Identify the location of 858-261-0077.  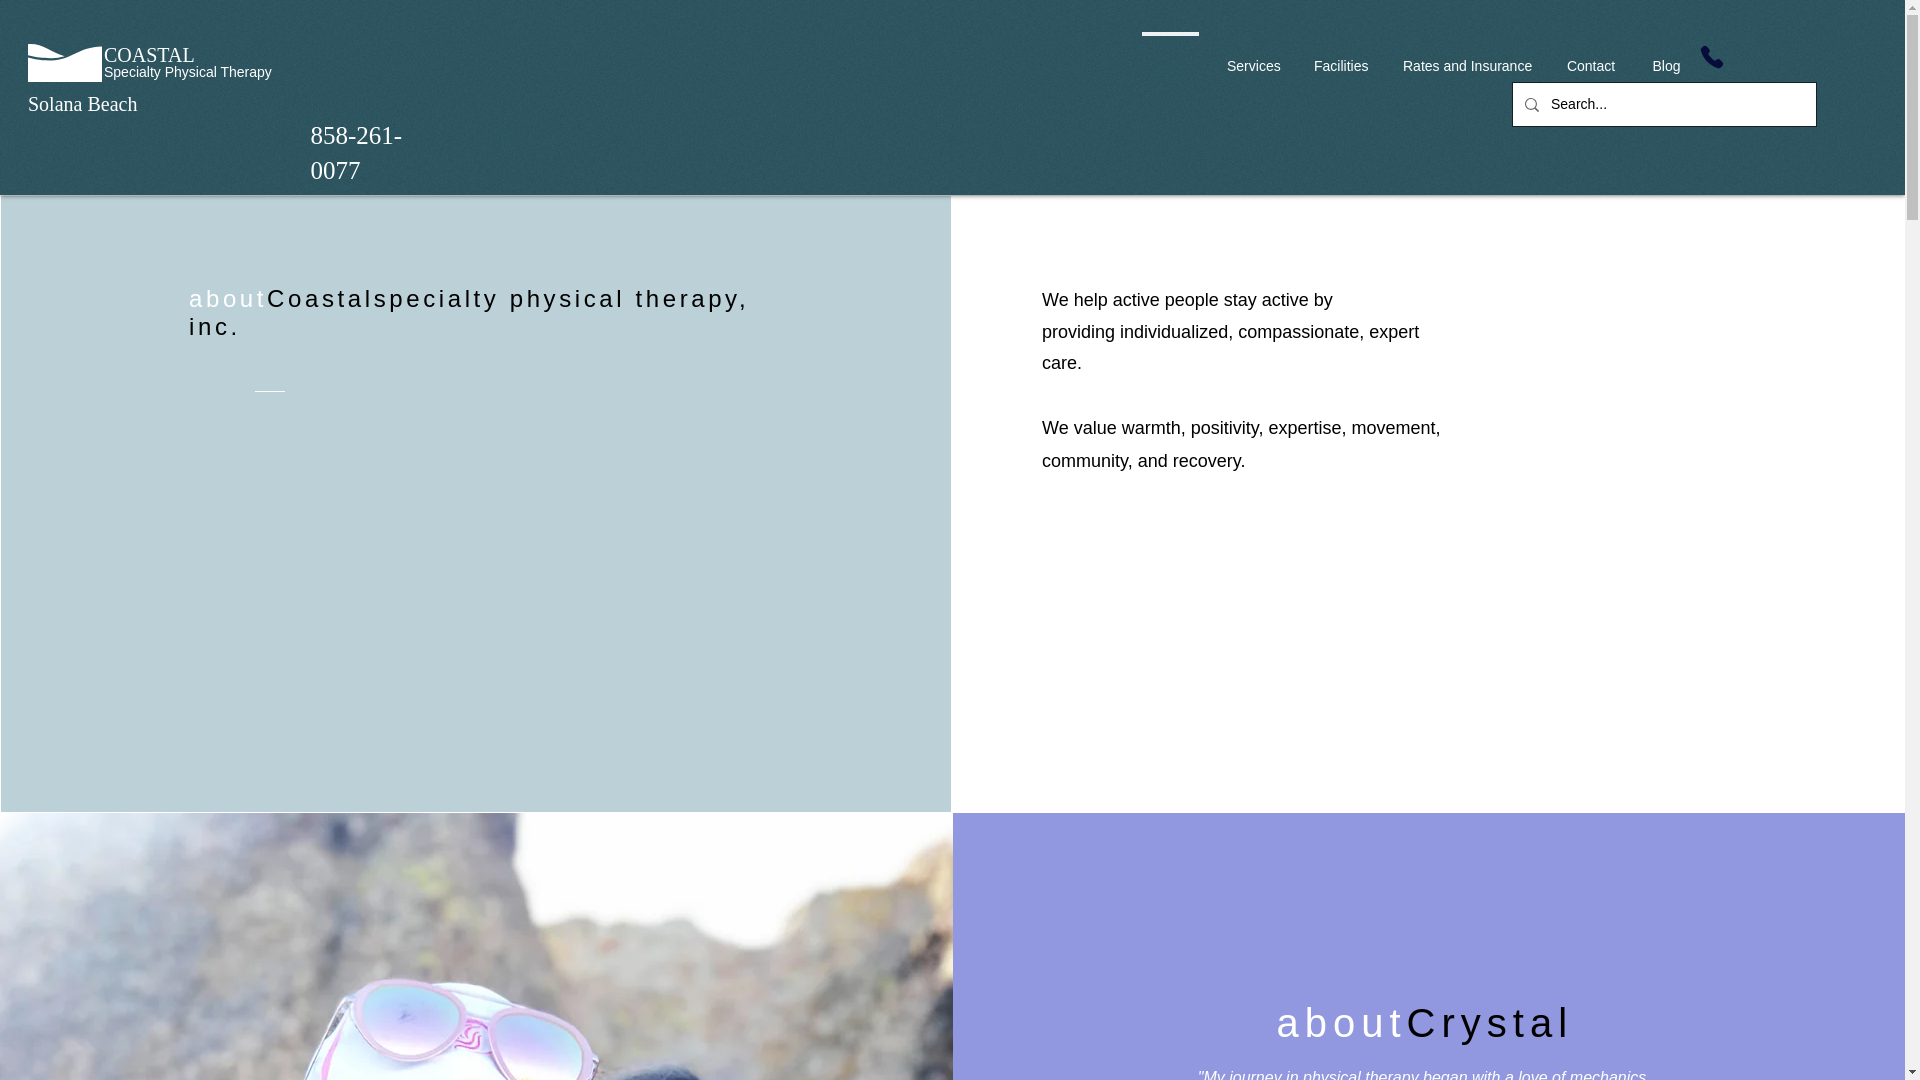
(355, 152).